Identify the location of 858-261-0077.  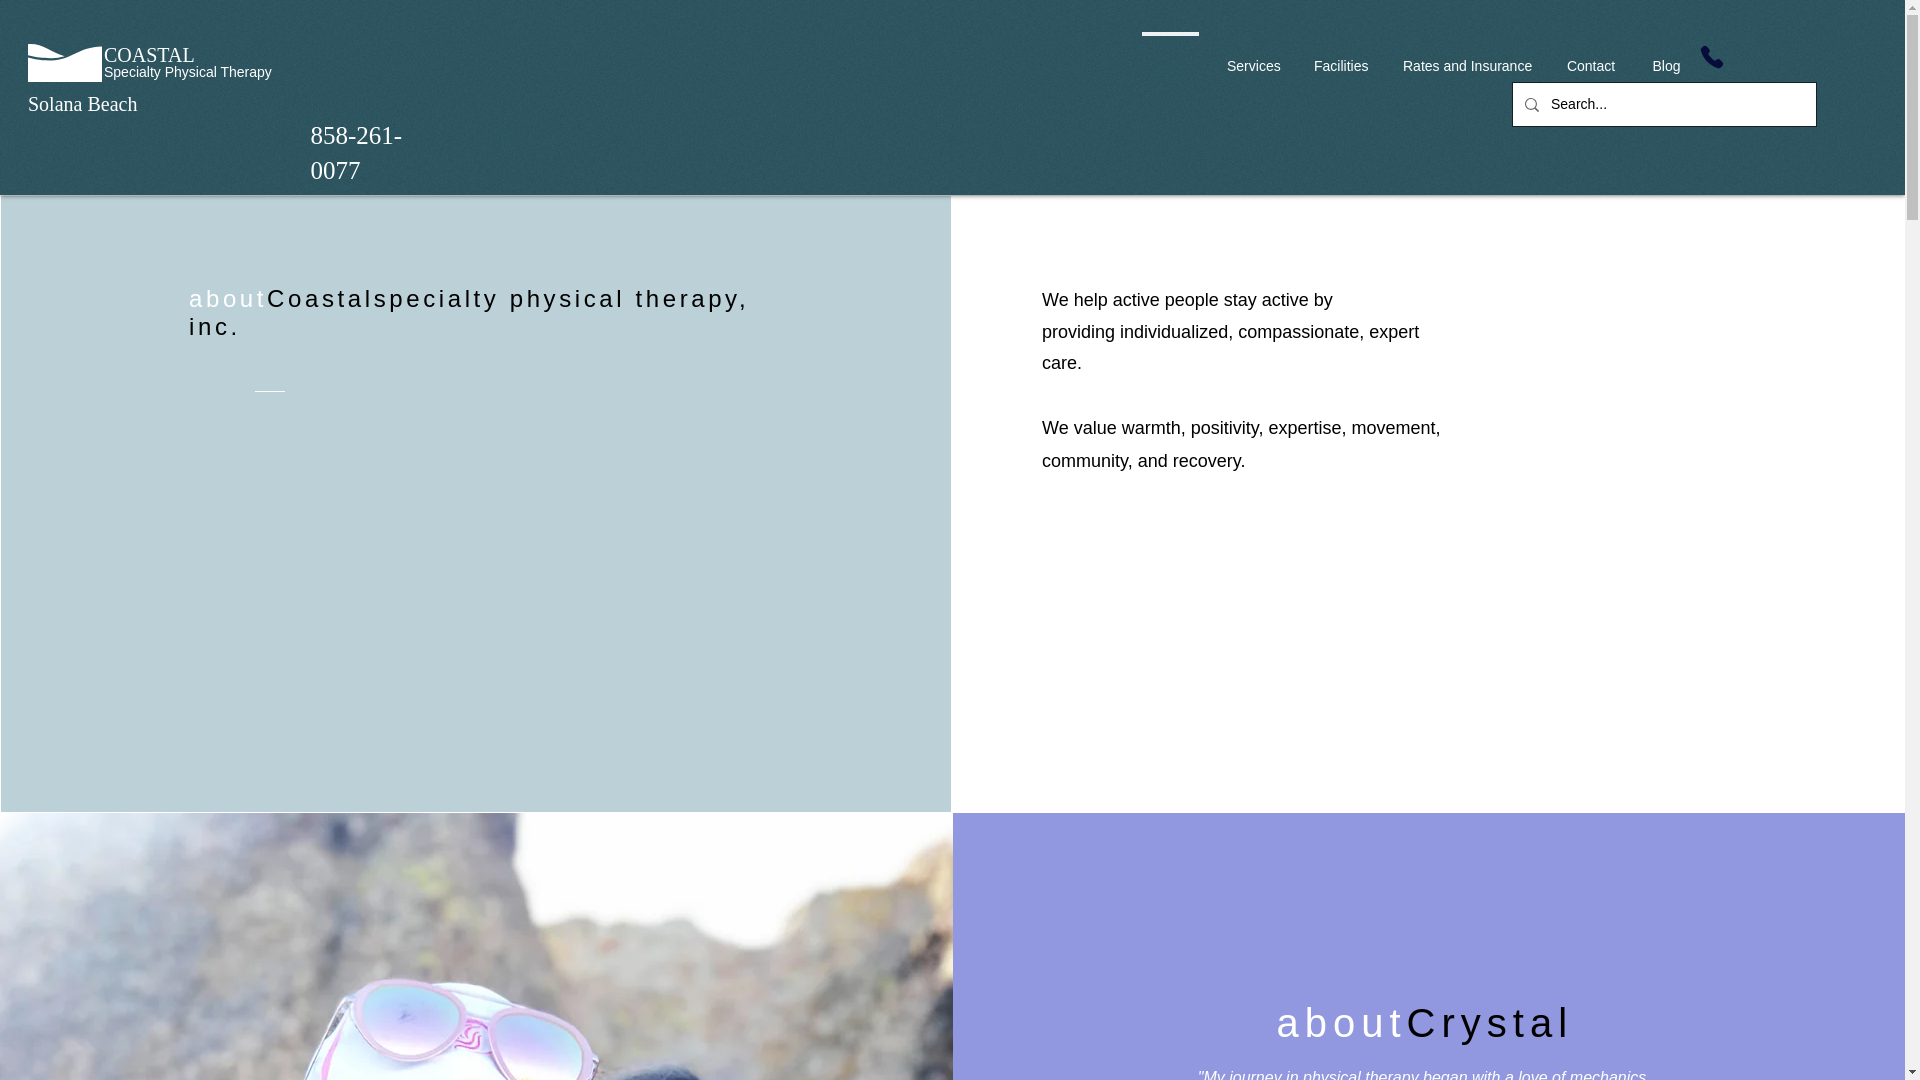
(355, 152).